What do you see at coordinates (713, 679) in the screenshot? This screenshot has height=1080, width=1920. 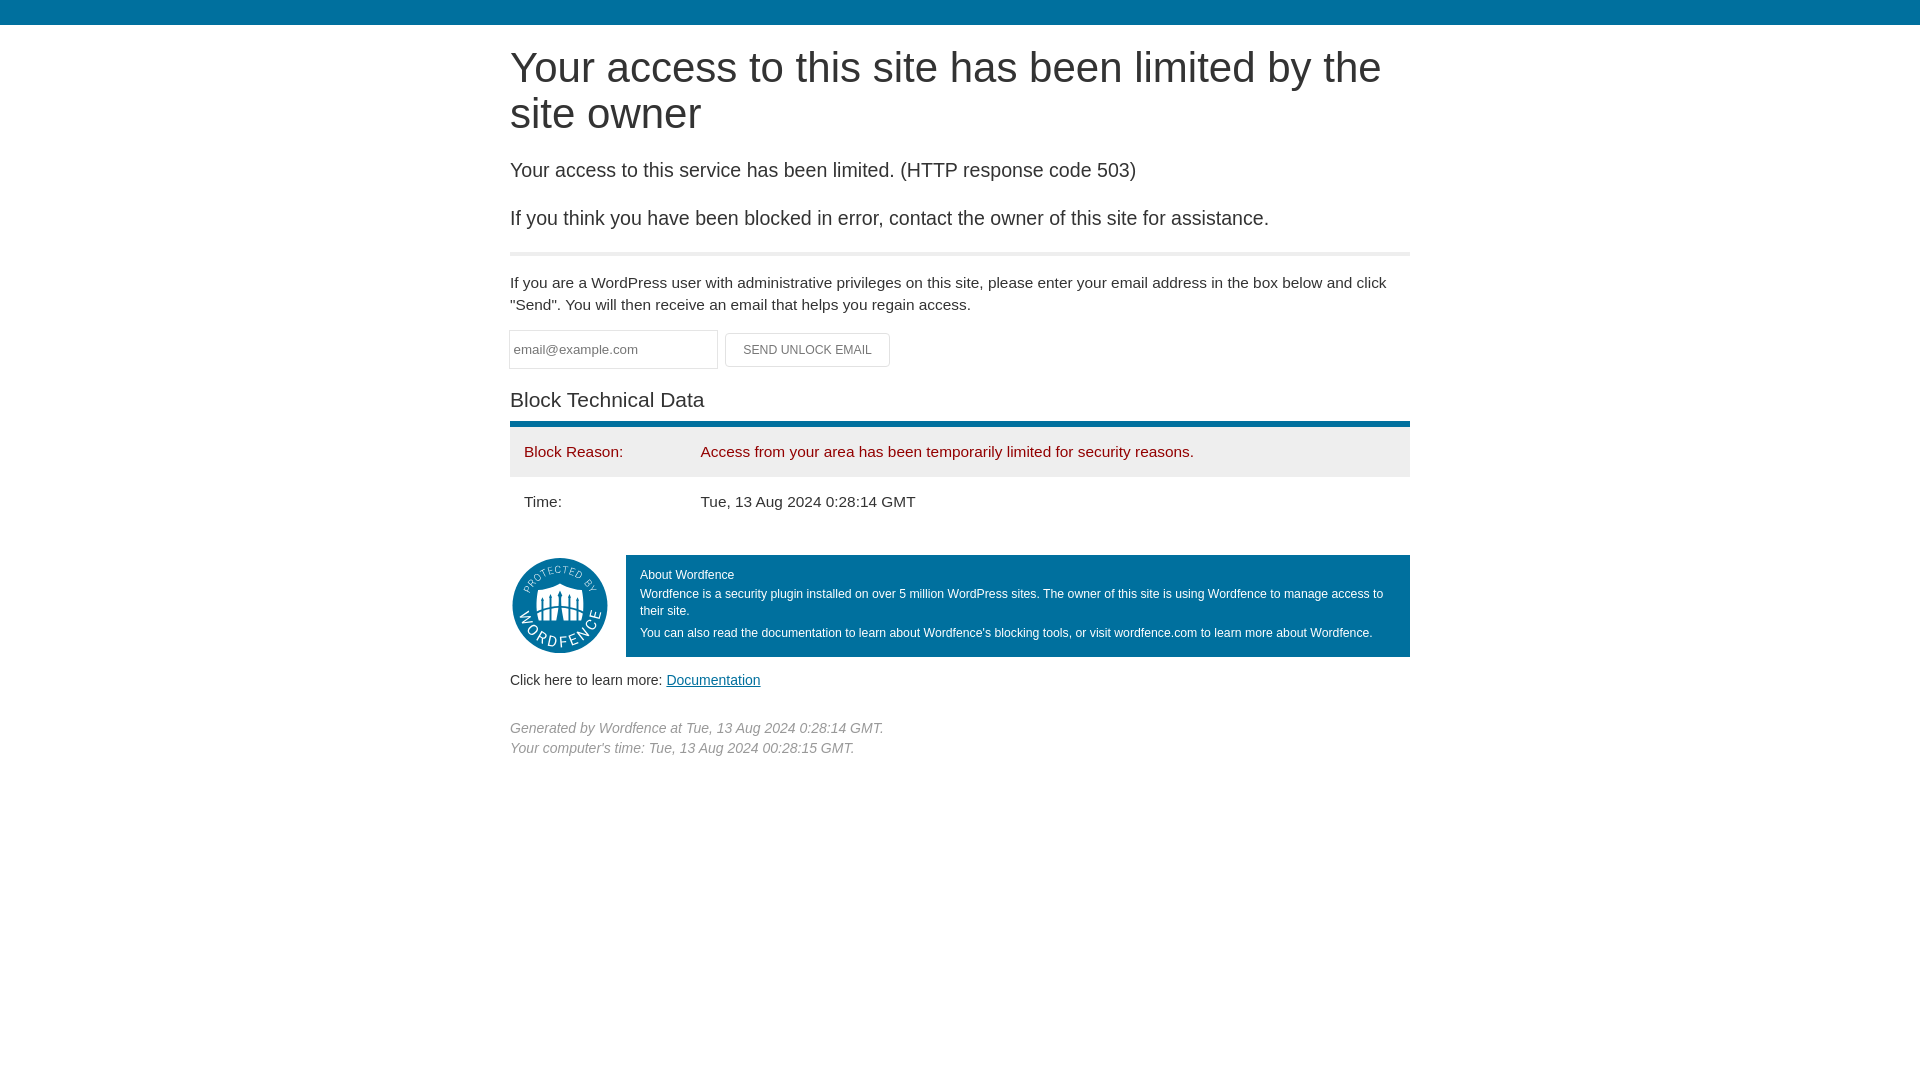 I see `Documentation` at bounding box center [713, 679].